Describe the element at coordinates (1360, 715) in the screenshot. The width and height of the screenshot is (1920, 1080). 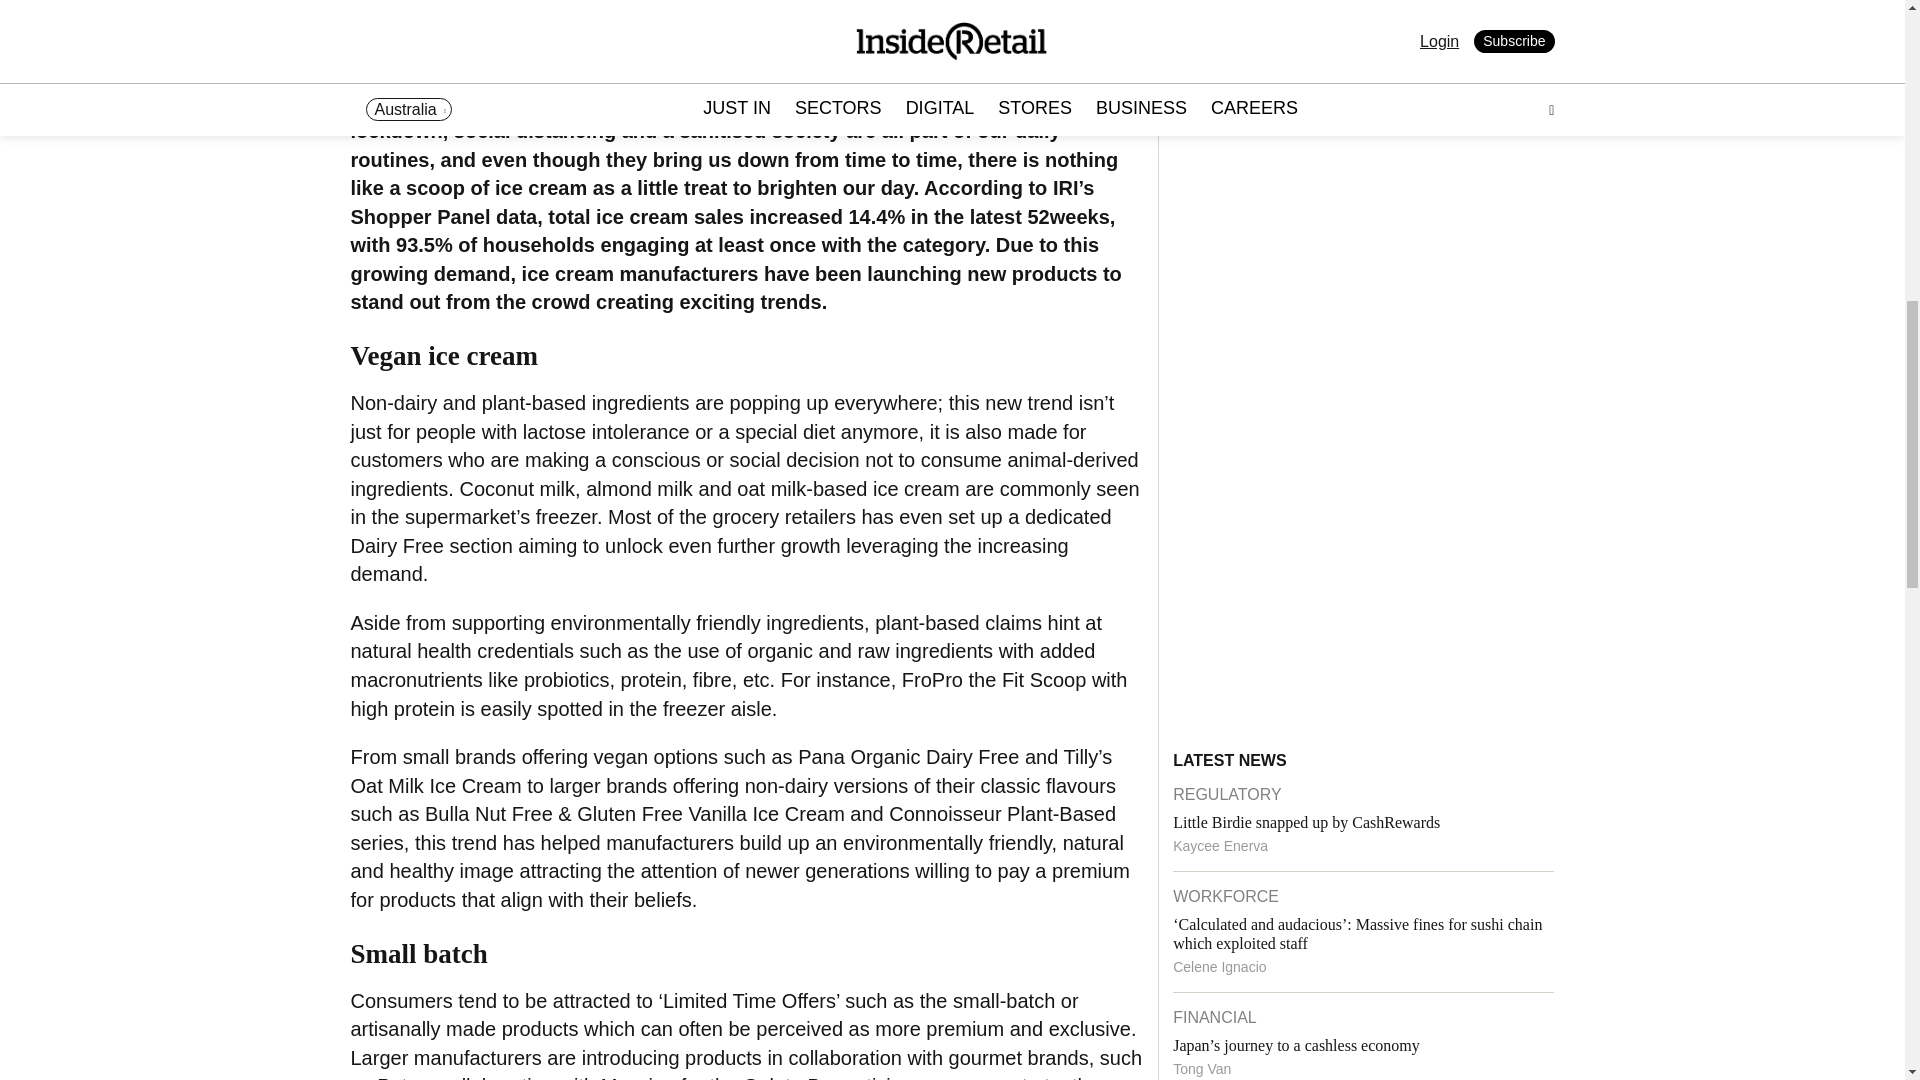
I see `Latest` at that location.